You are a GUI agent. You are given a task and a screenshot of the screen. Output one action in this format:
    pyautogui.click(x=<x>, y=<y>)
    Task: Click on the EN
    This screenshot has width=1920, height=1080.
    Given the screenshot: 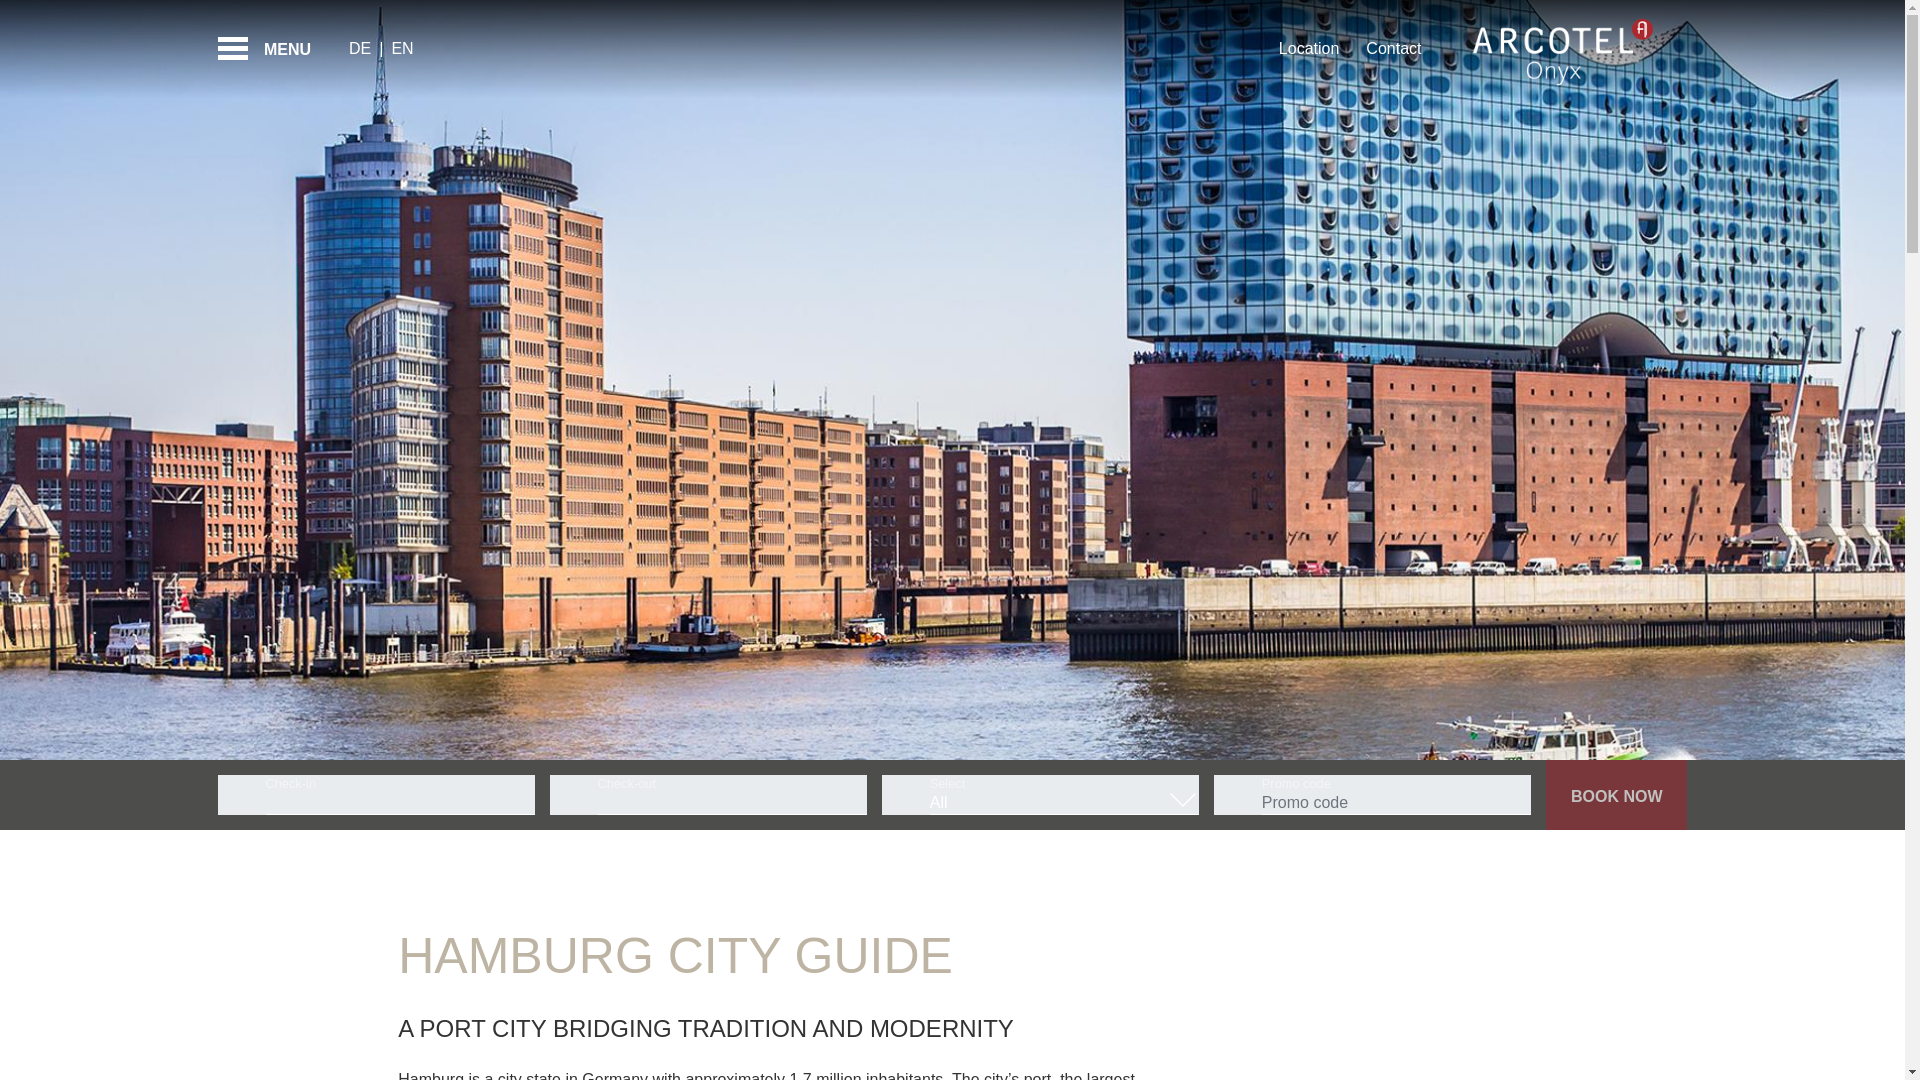 What is the action you would take?
    pyautogui.click(x=406, y=48)
    